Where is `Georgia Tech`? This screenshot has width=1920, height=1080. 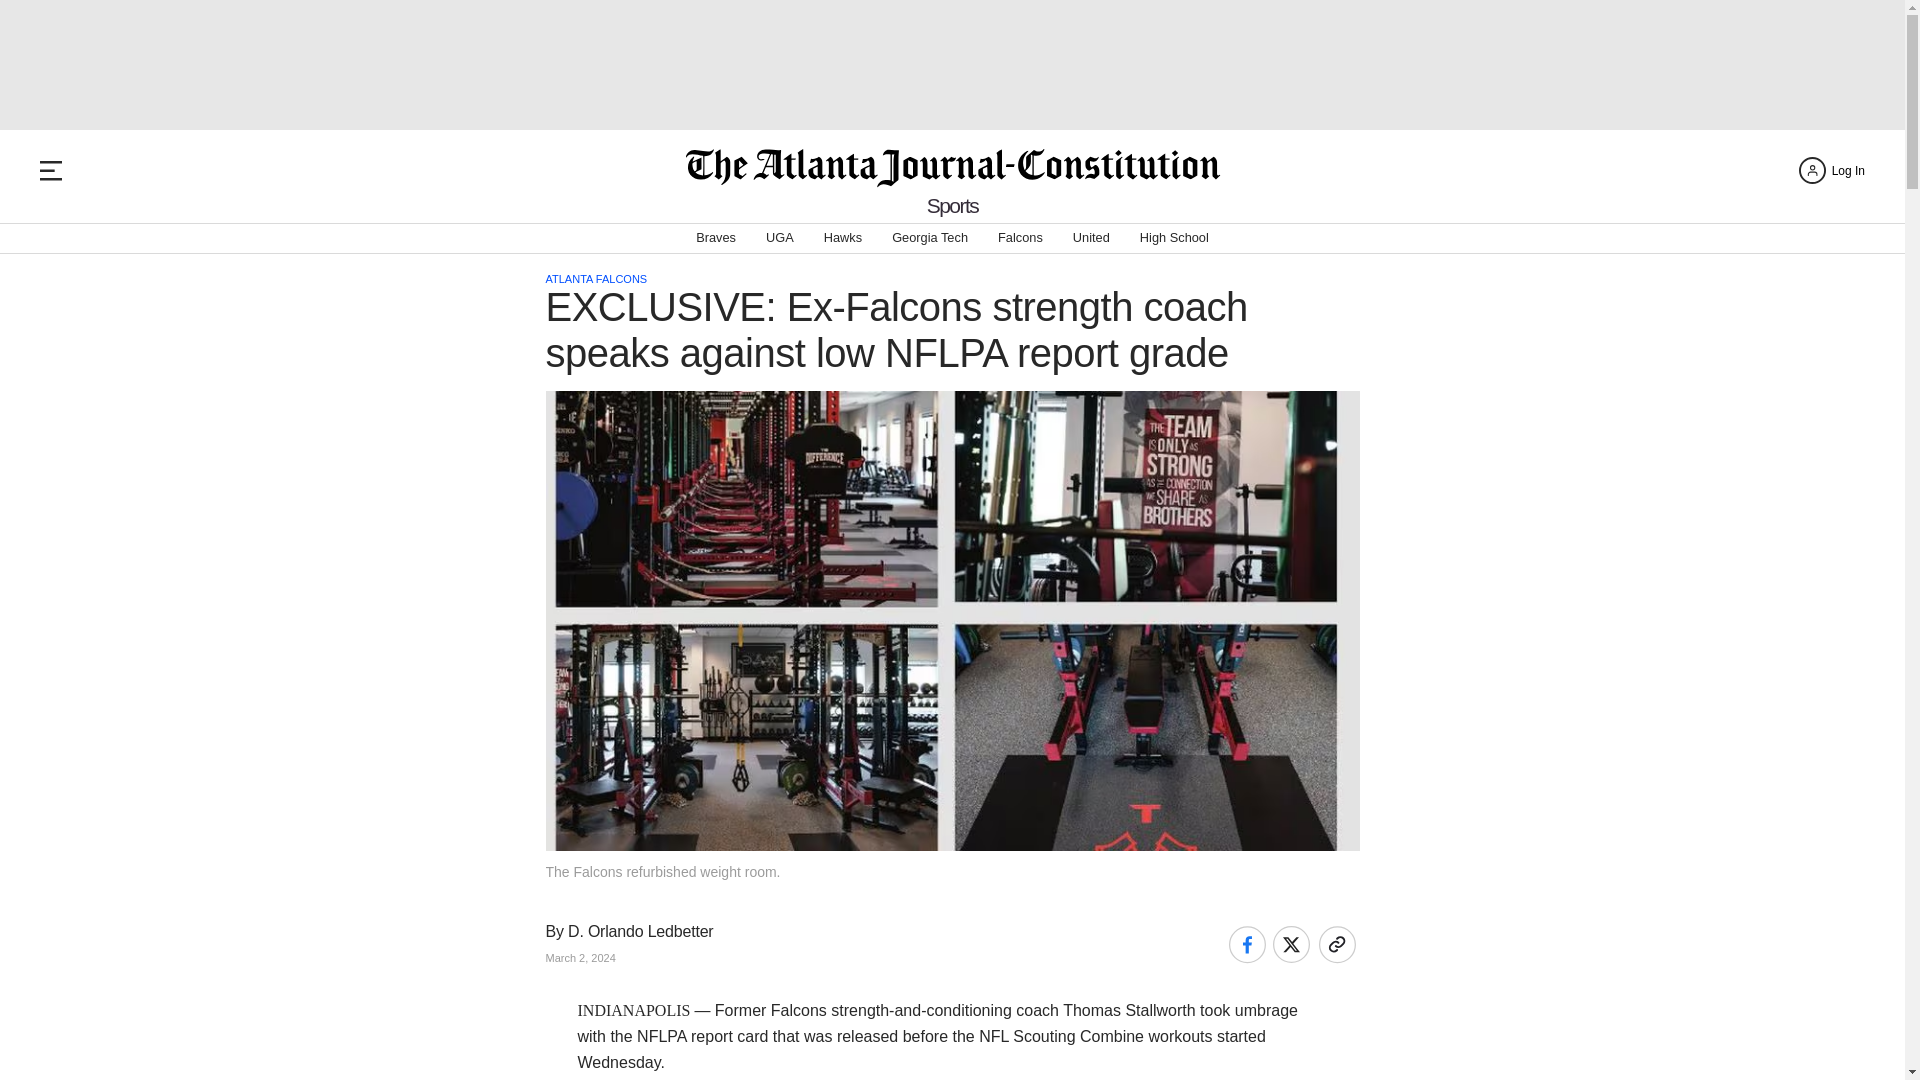 Georgia Tech is located at coordinates (930, 238).